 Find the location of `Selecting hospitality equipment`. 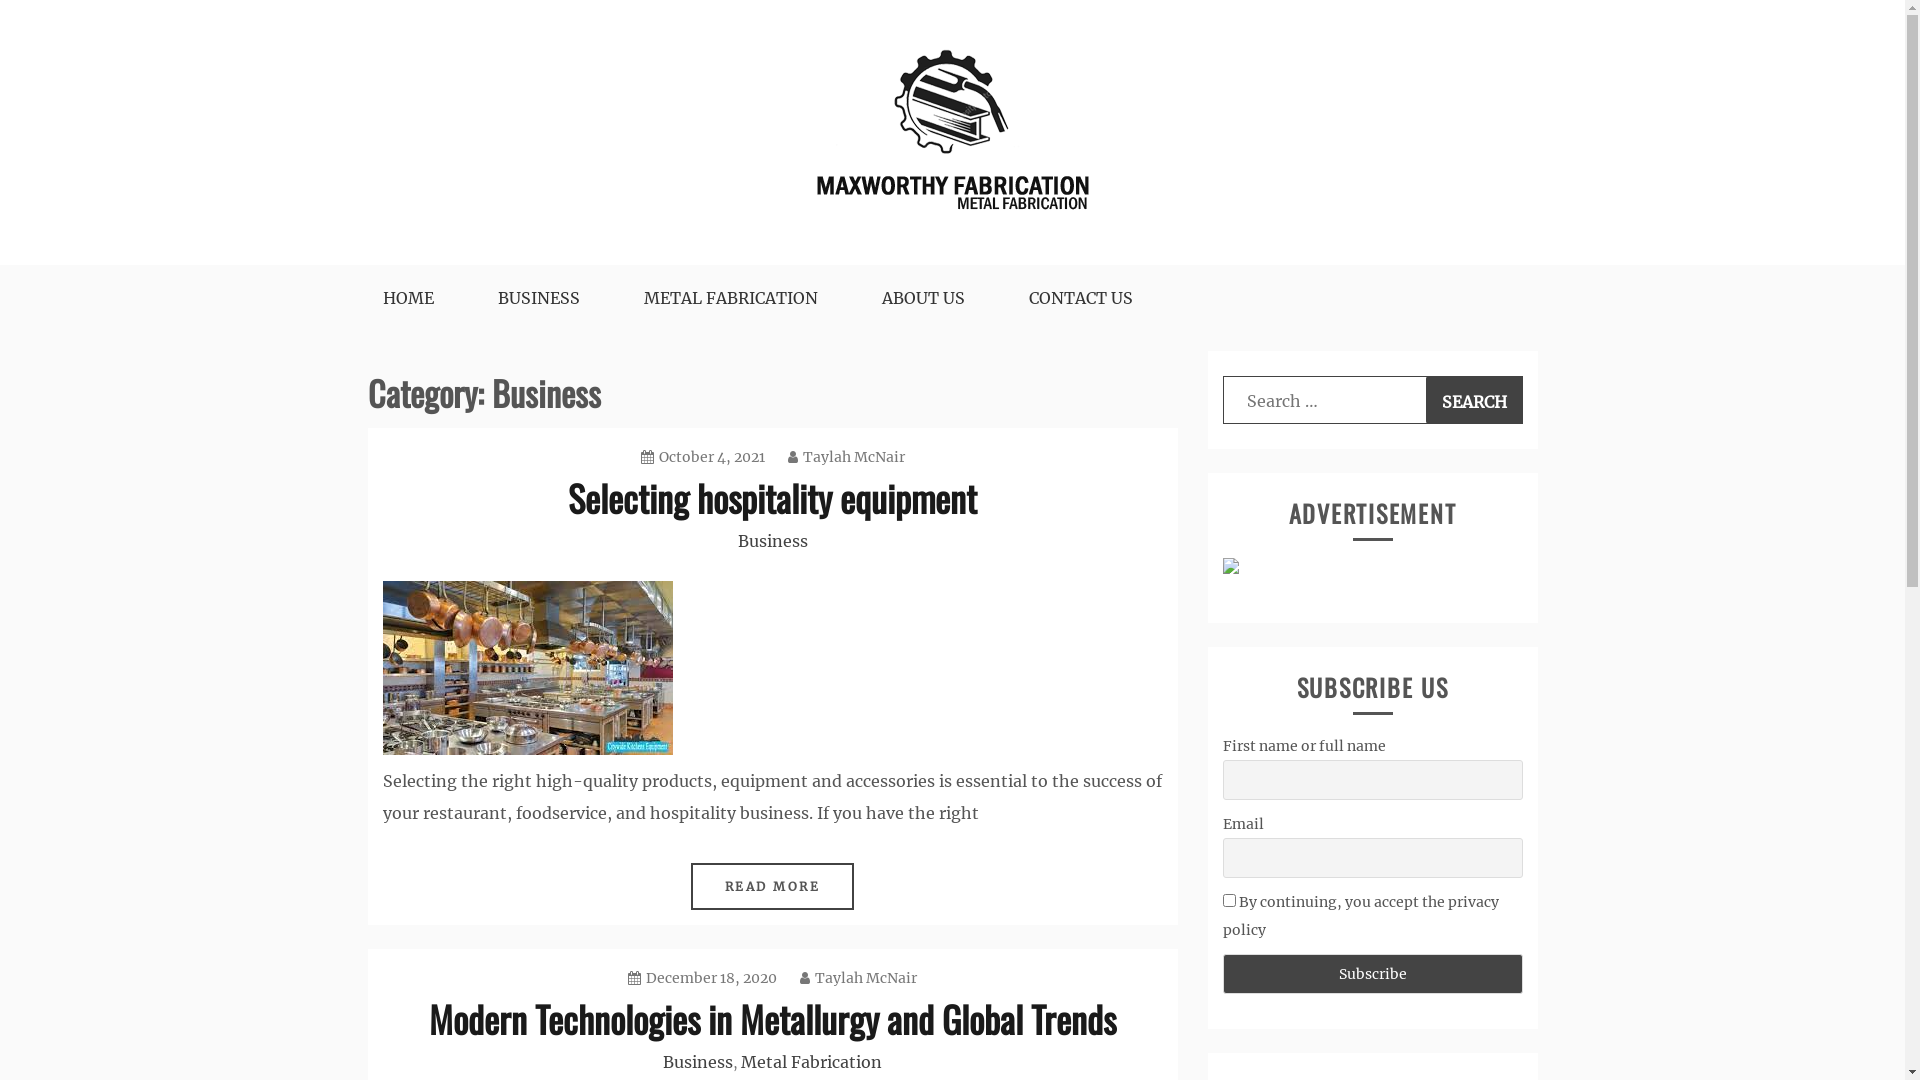

Selecting hospitality equipment is located at coordinates (772, 498).